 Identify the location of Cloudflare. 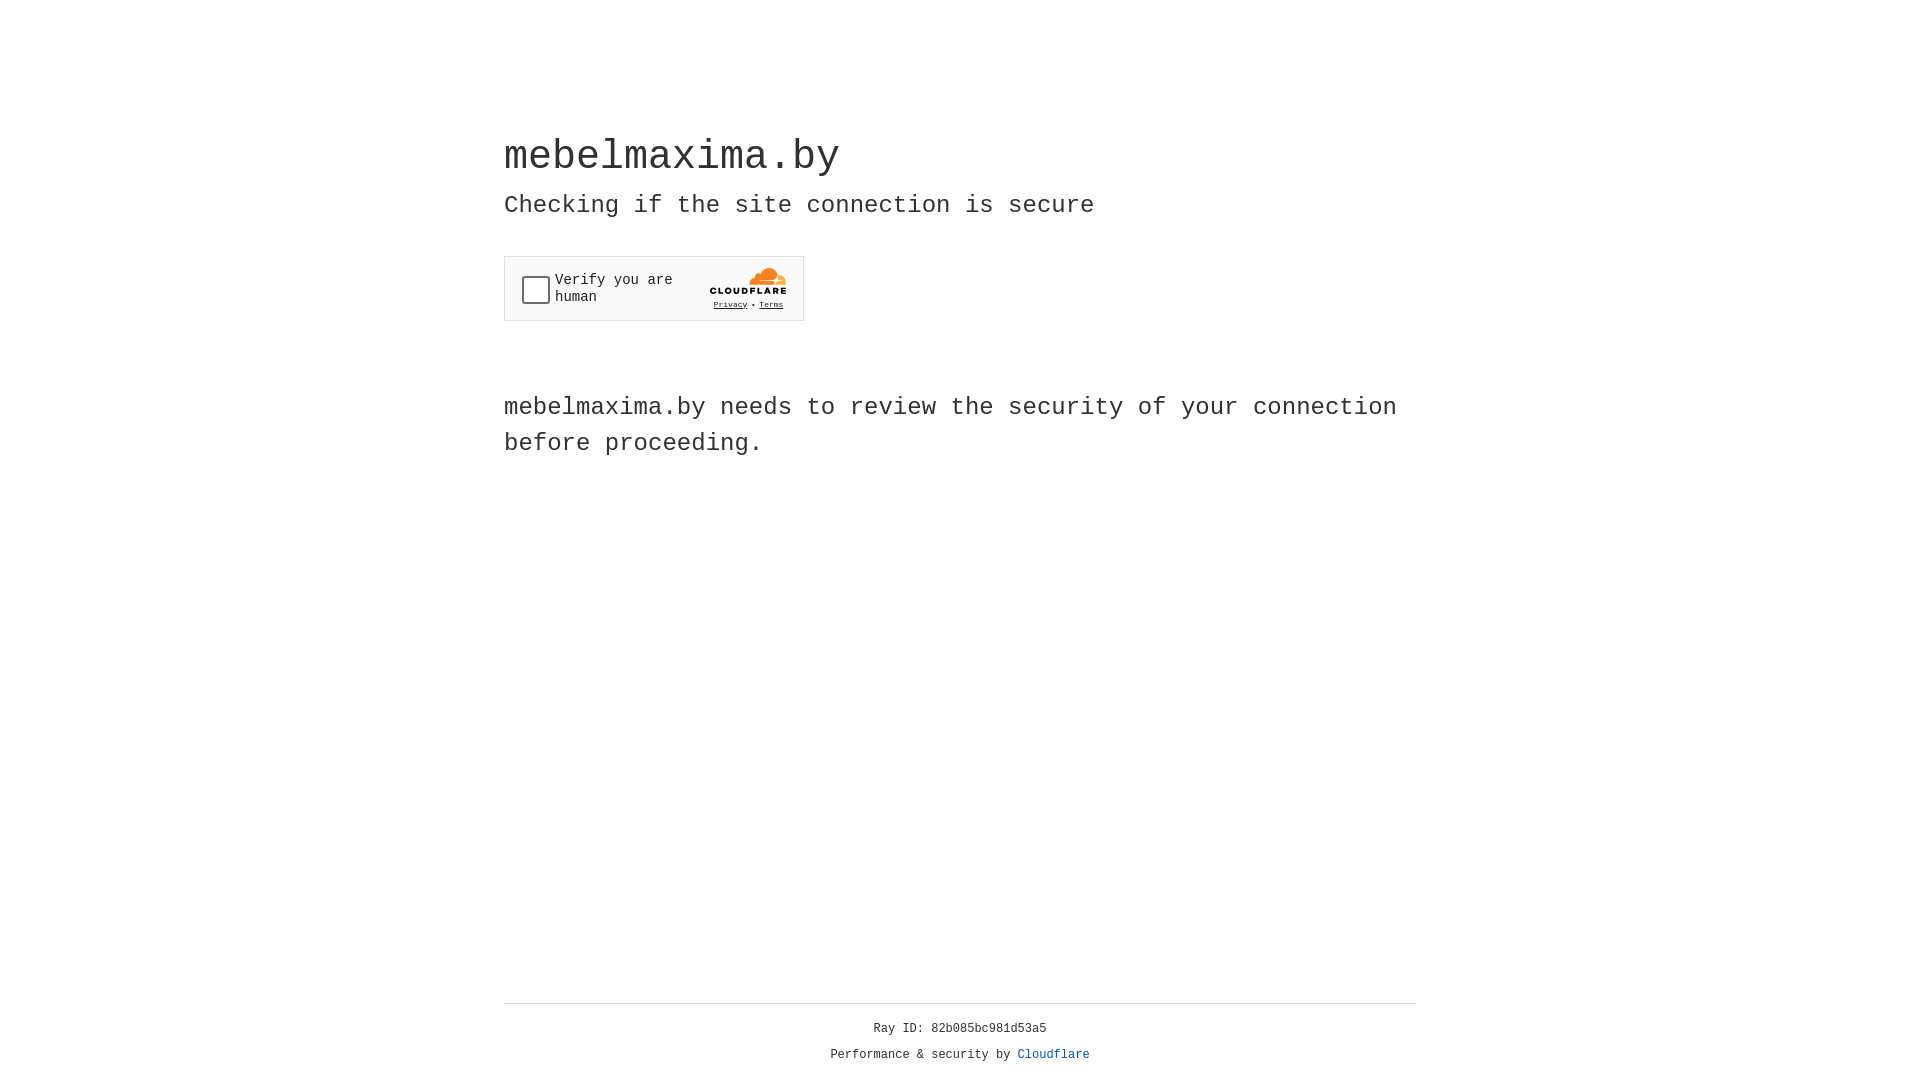
(1054, 1055).